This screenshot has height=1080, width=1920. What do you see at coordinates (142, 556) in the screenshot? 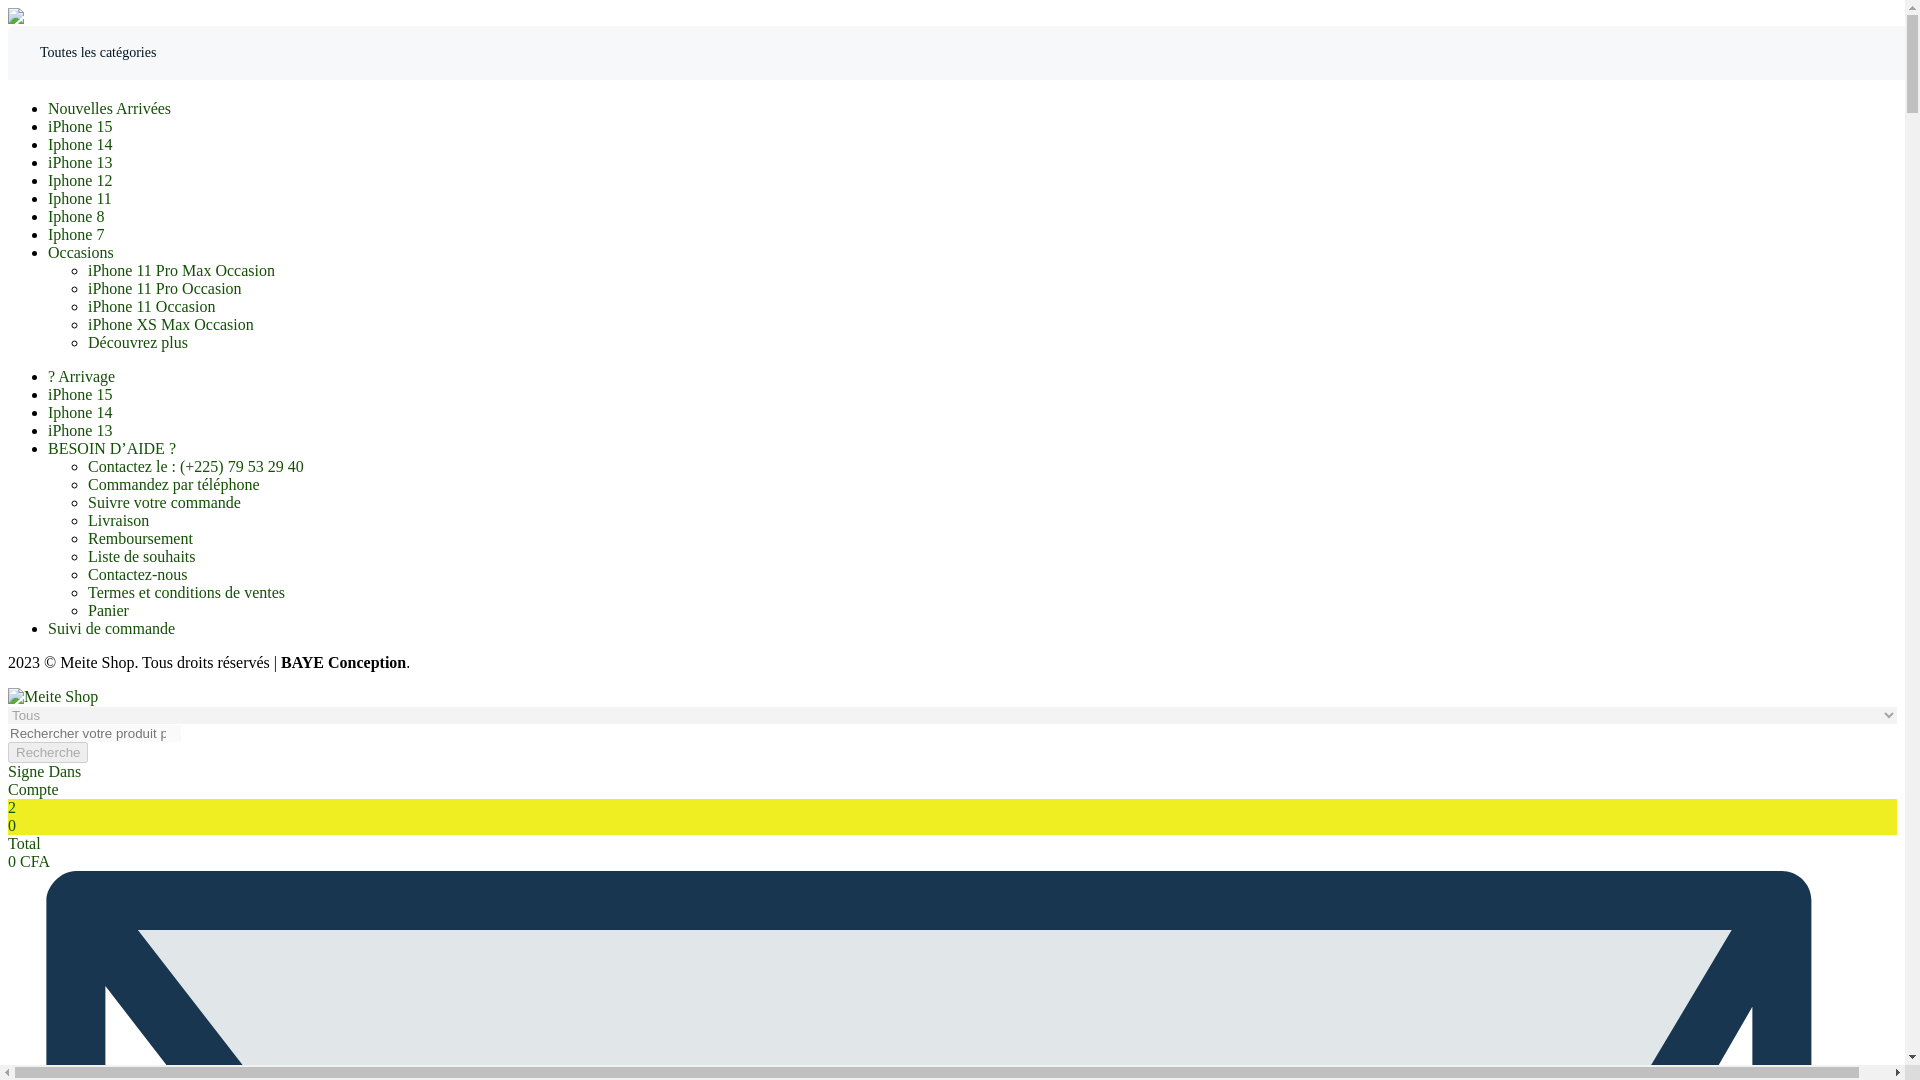
I see `Liste de souhaits` at bounding box center [142, 556].